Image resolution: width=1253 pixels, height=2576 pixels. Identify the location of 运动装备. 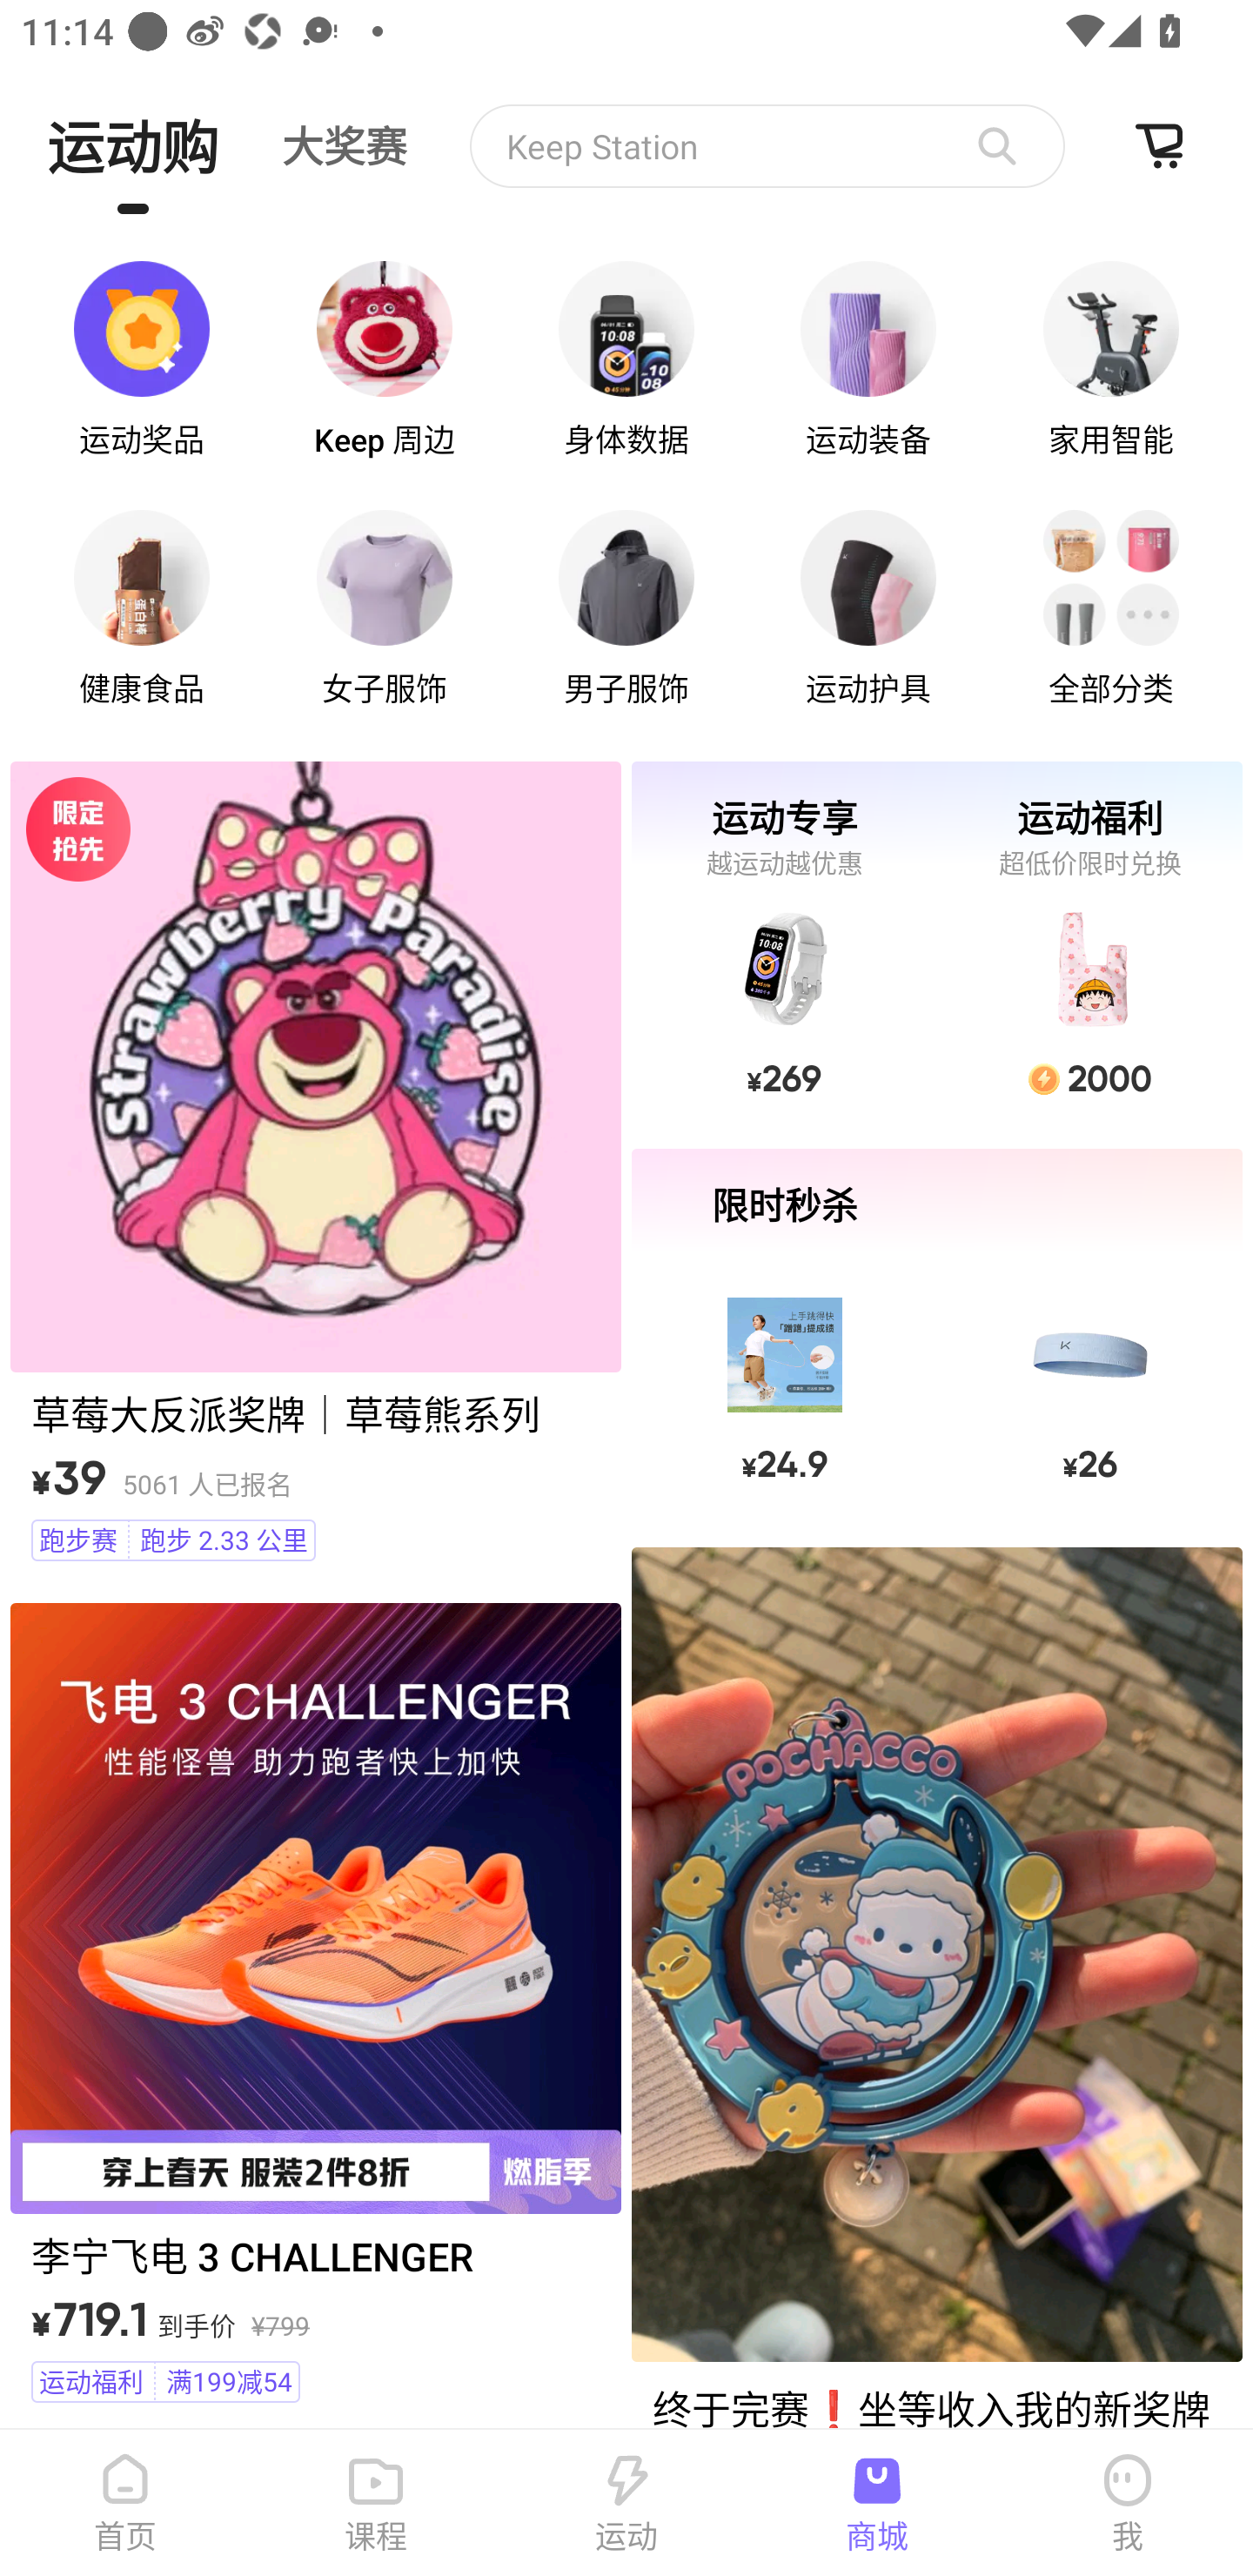
(868, 360).